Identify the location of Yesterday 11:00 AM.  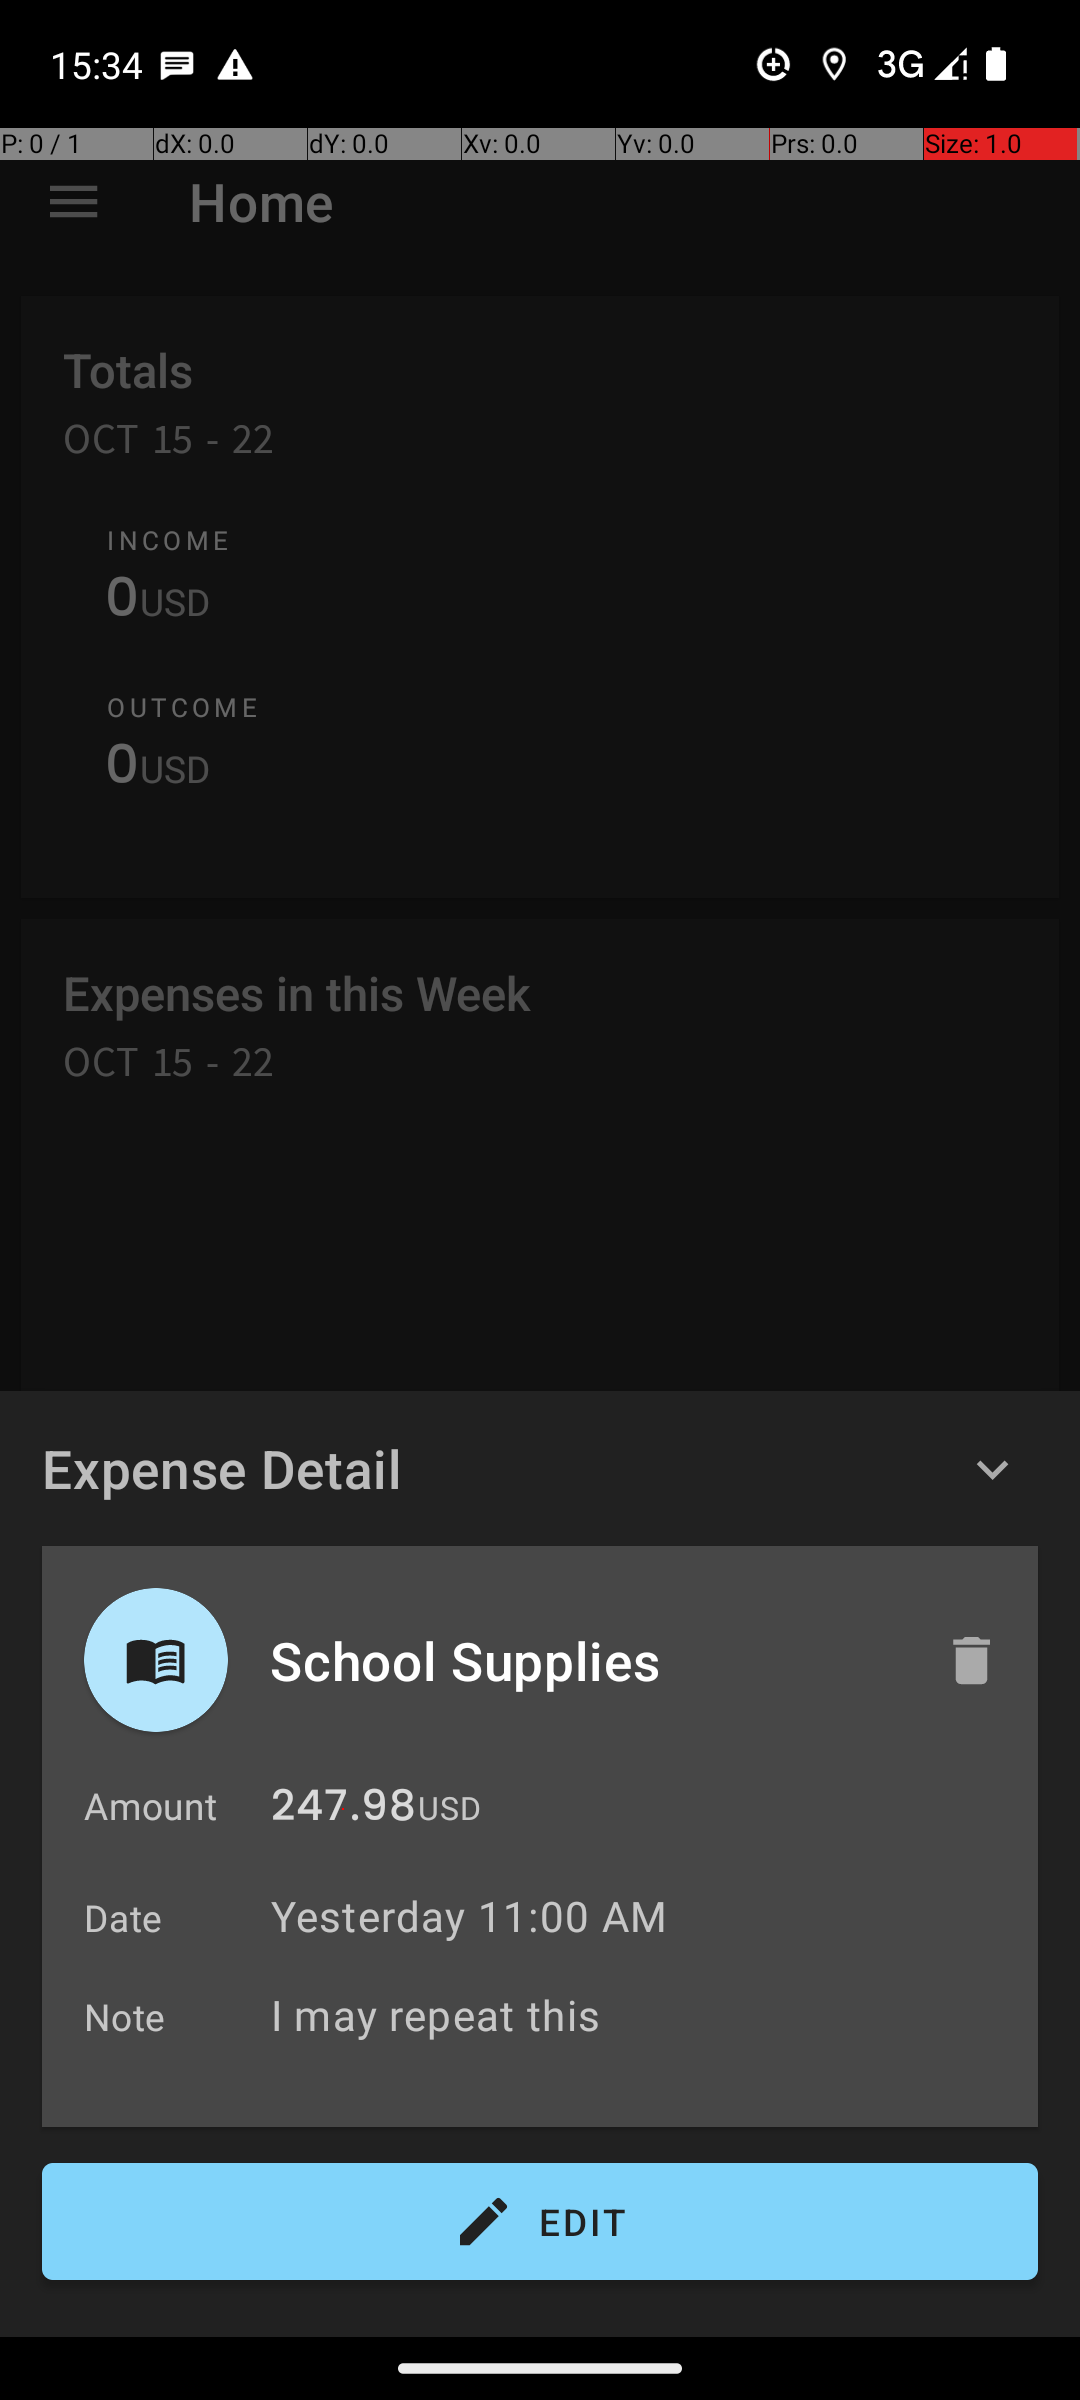
(469, 1916).